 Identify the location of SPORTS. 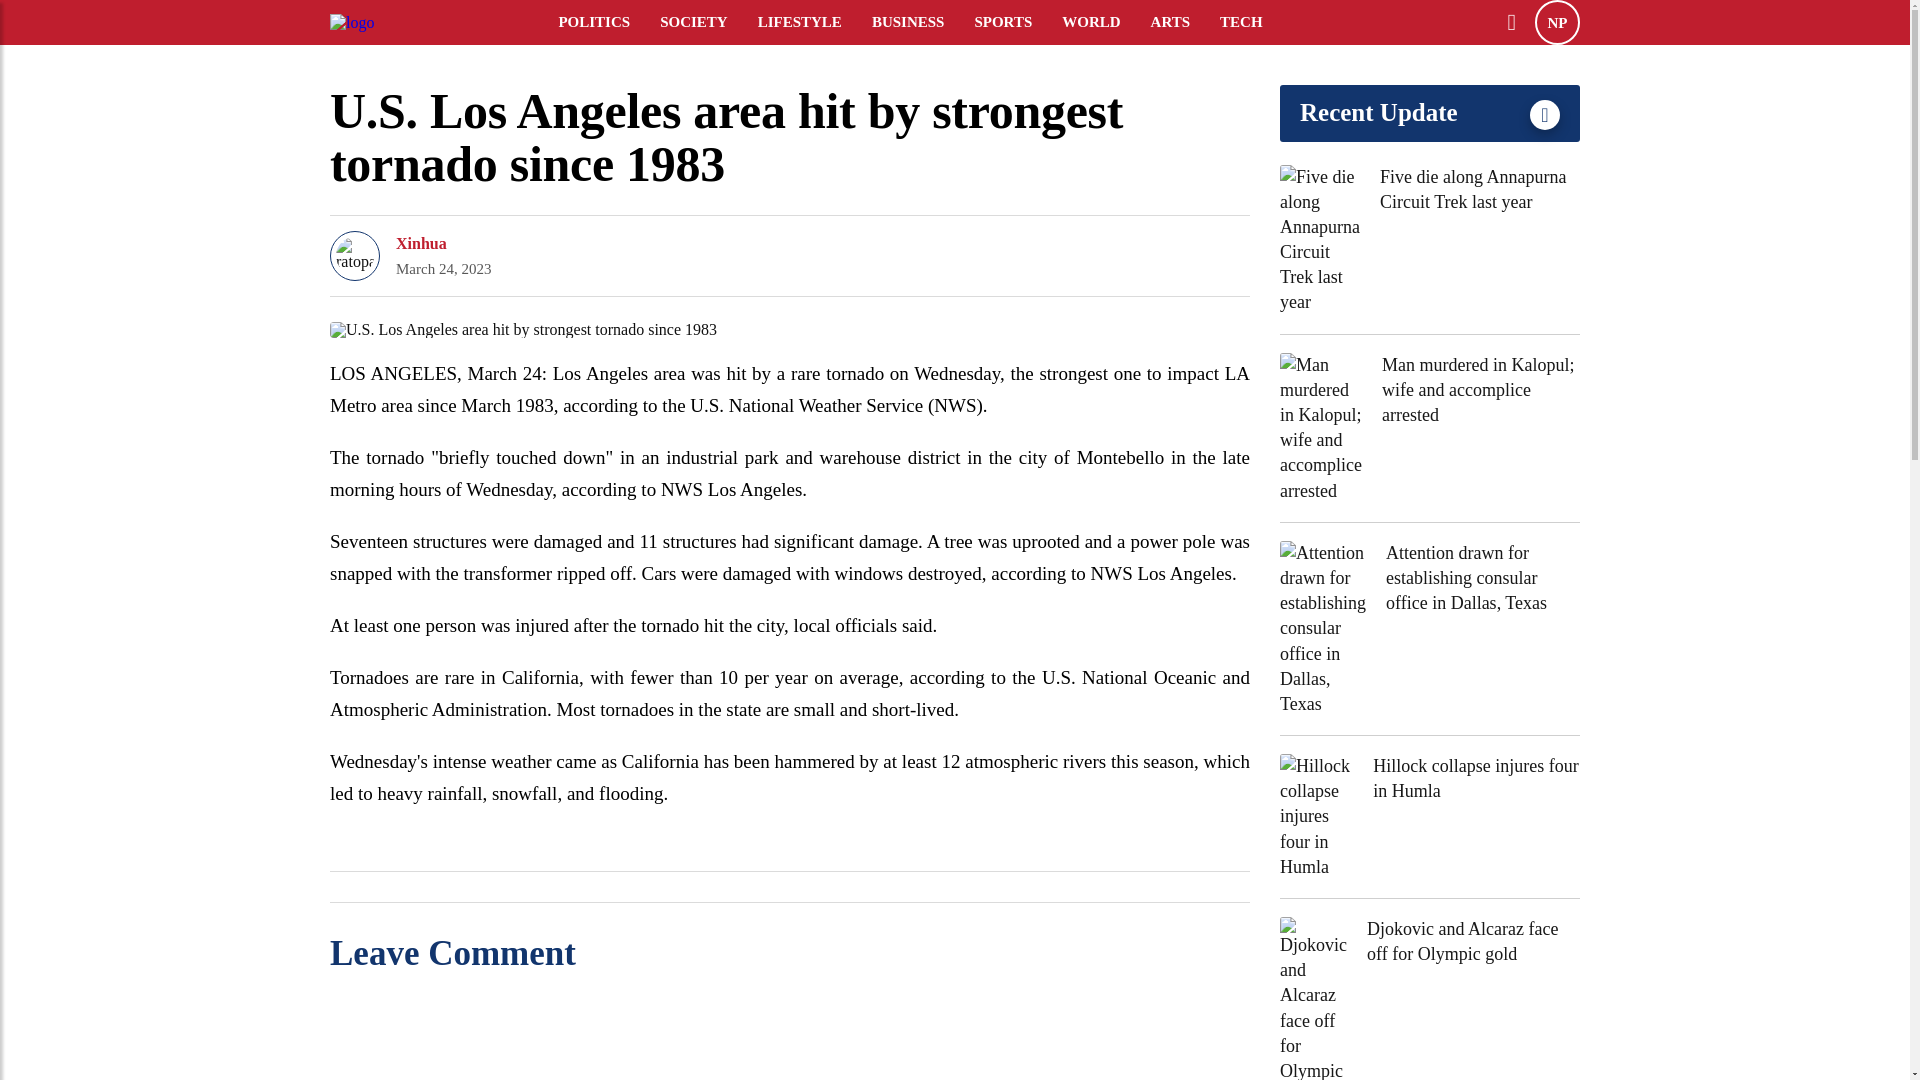
(1015, 22).